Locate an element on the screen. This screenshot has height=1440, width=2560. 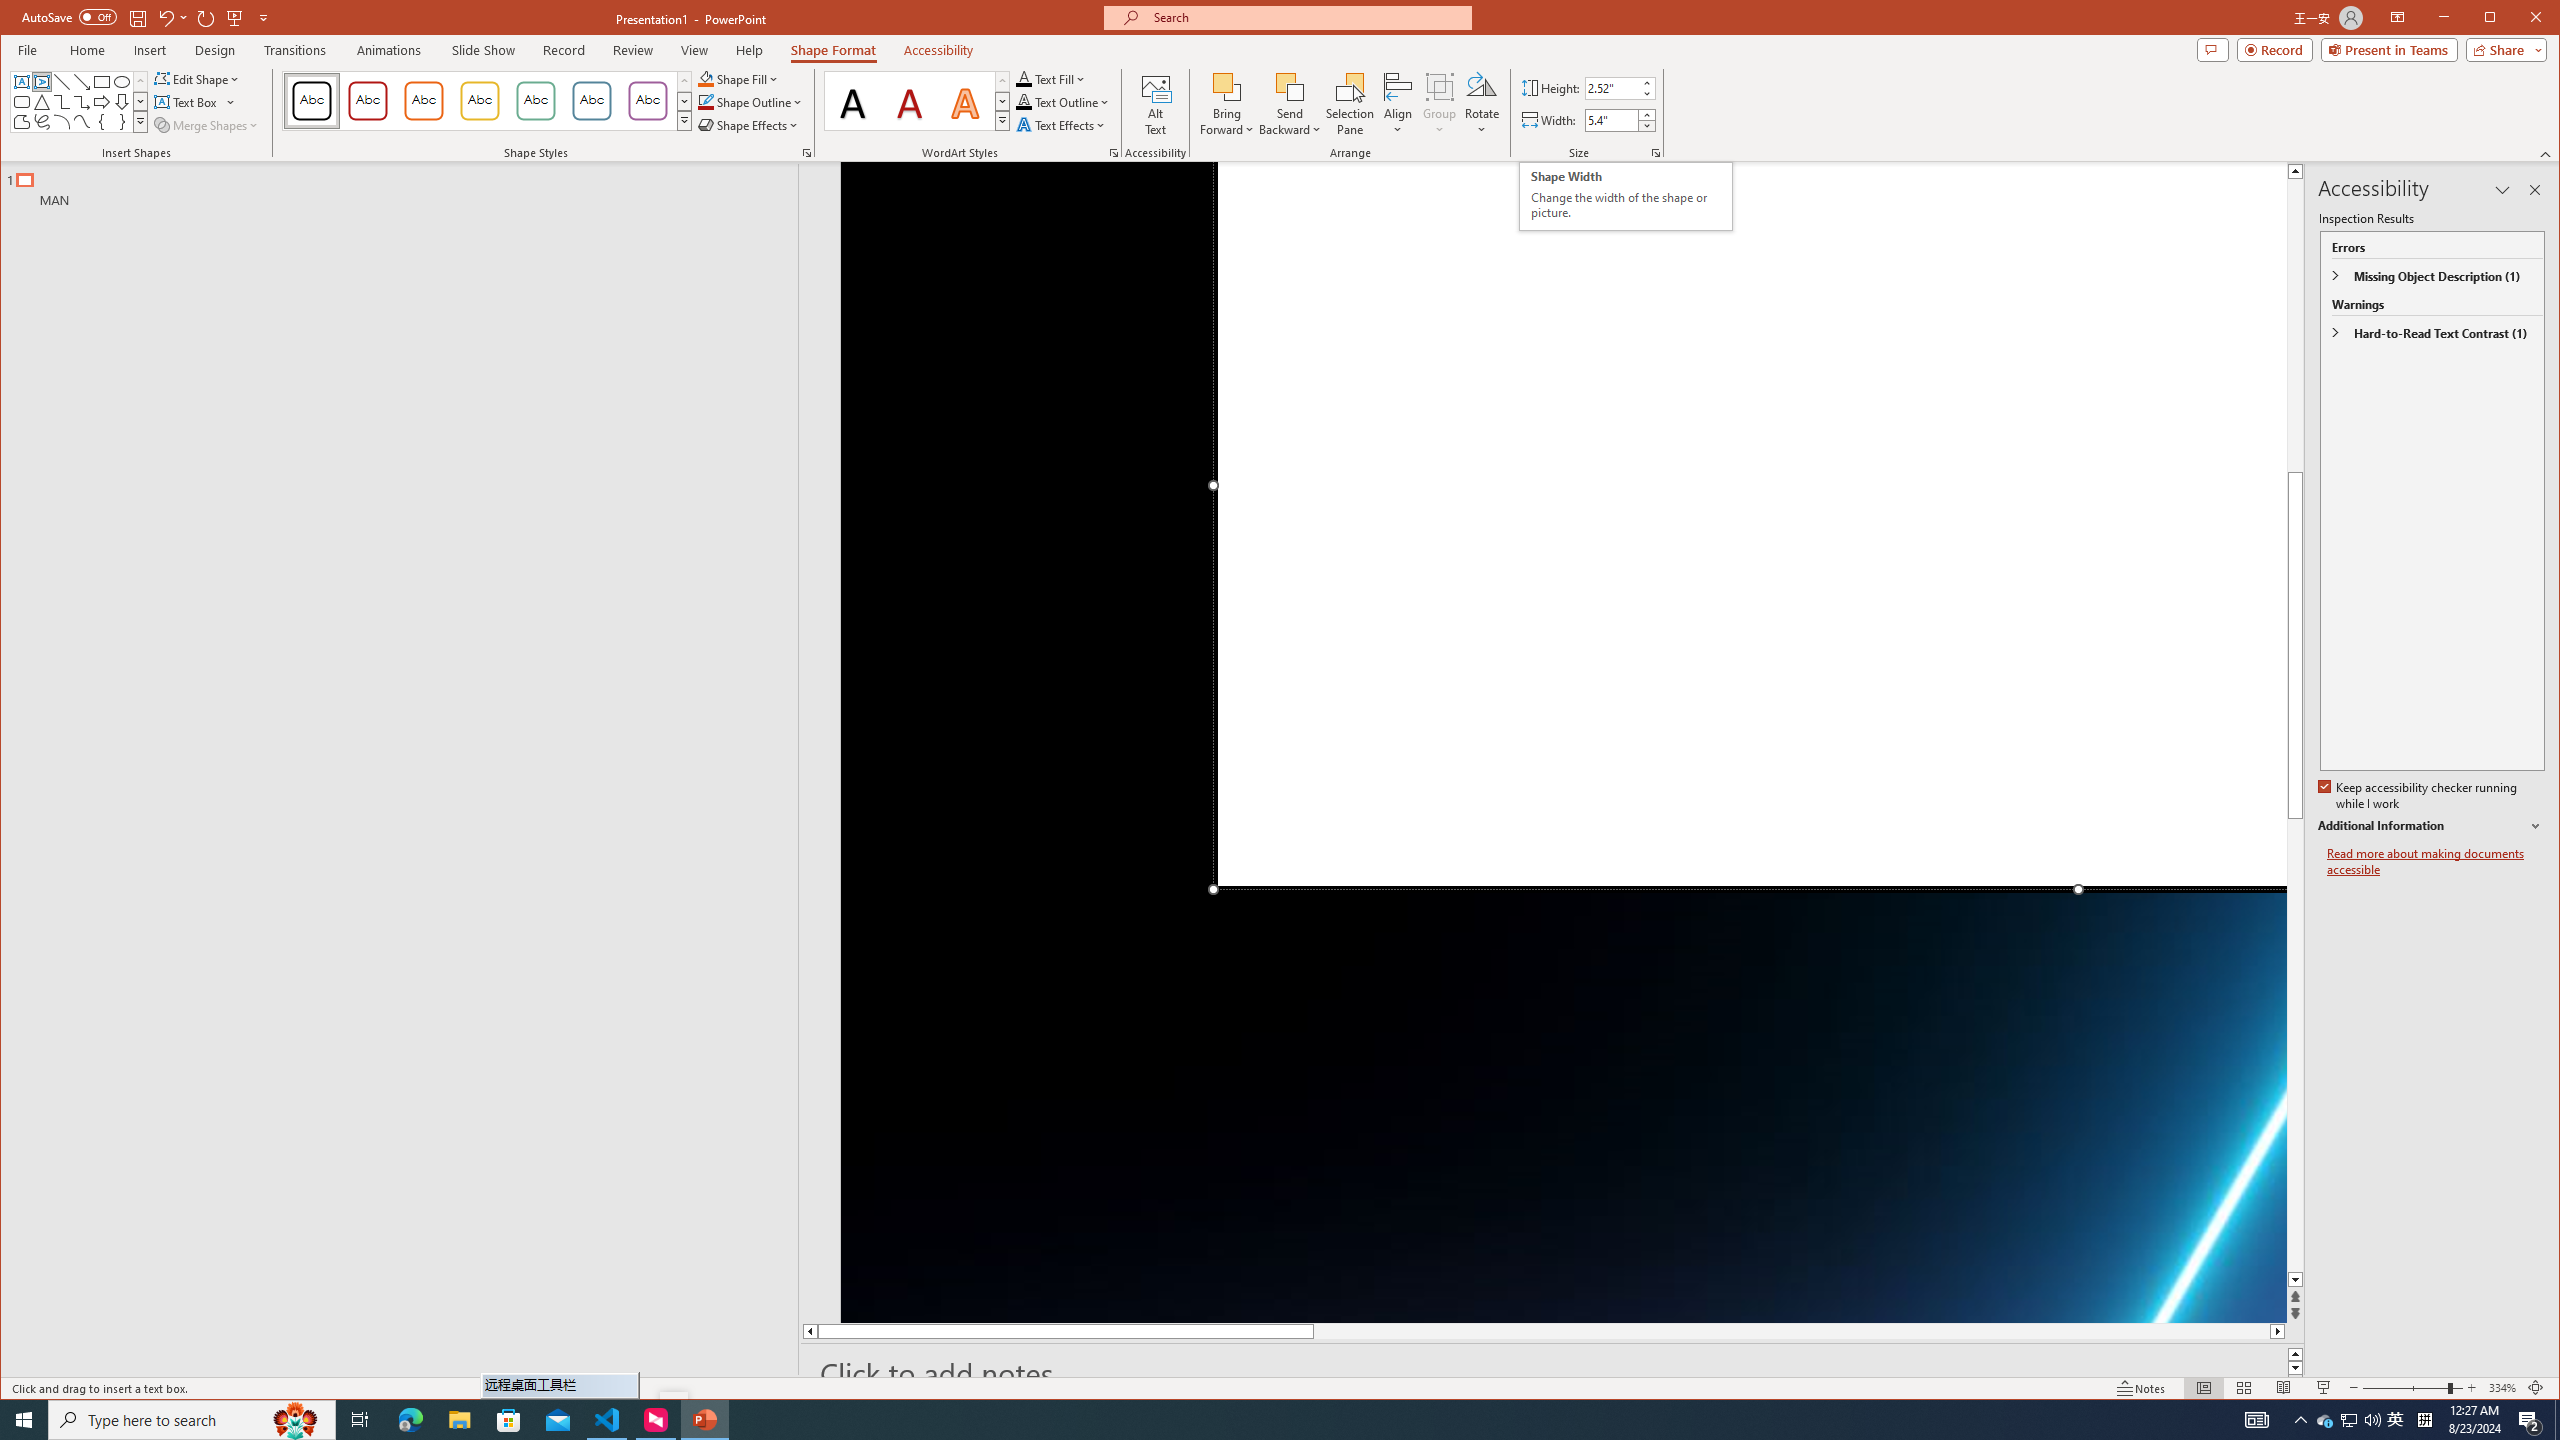
Size and Position... is located at coordinates (1656, 153).